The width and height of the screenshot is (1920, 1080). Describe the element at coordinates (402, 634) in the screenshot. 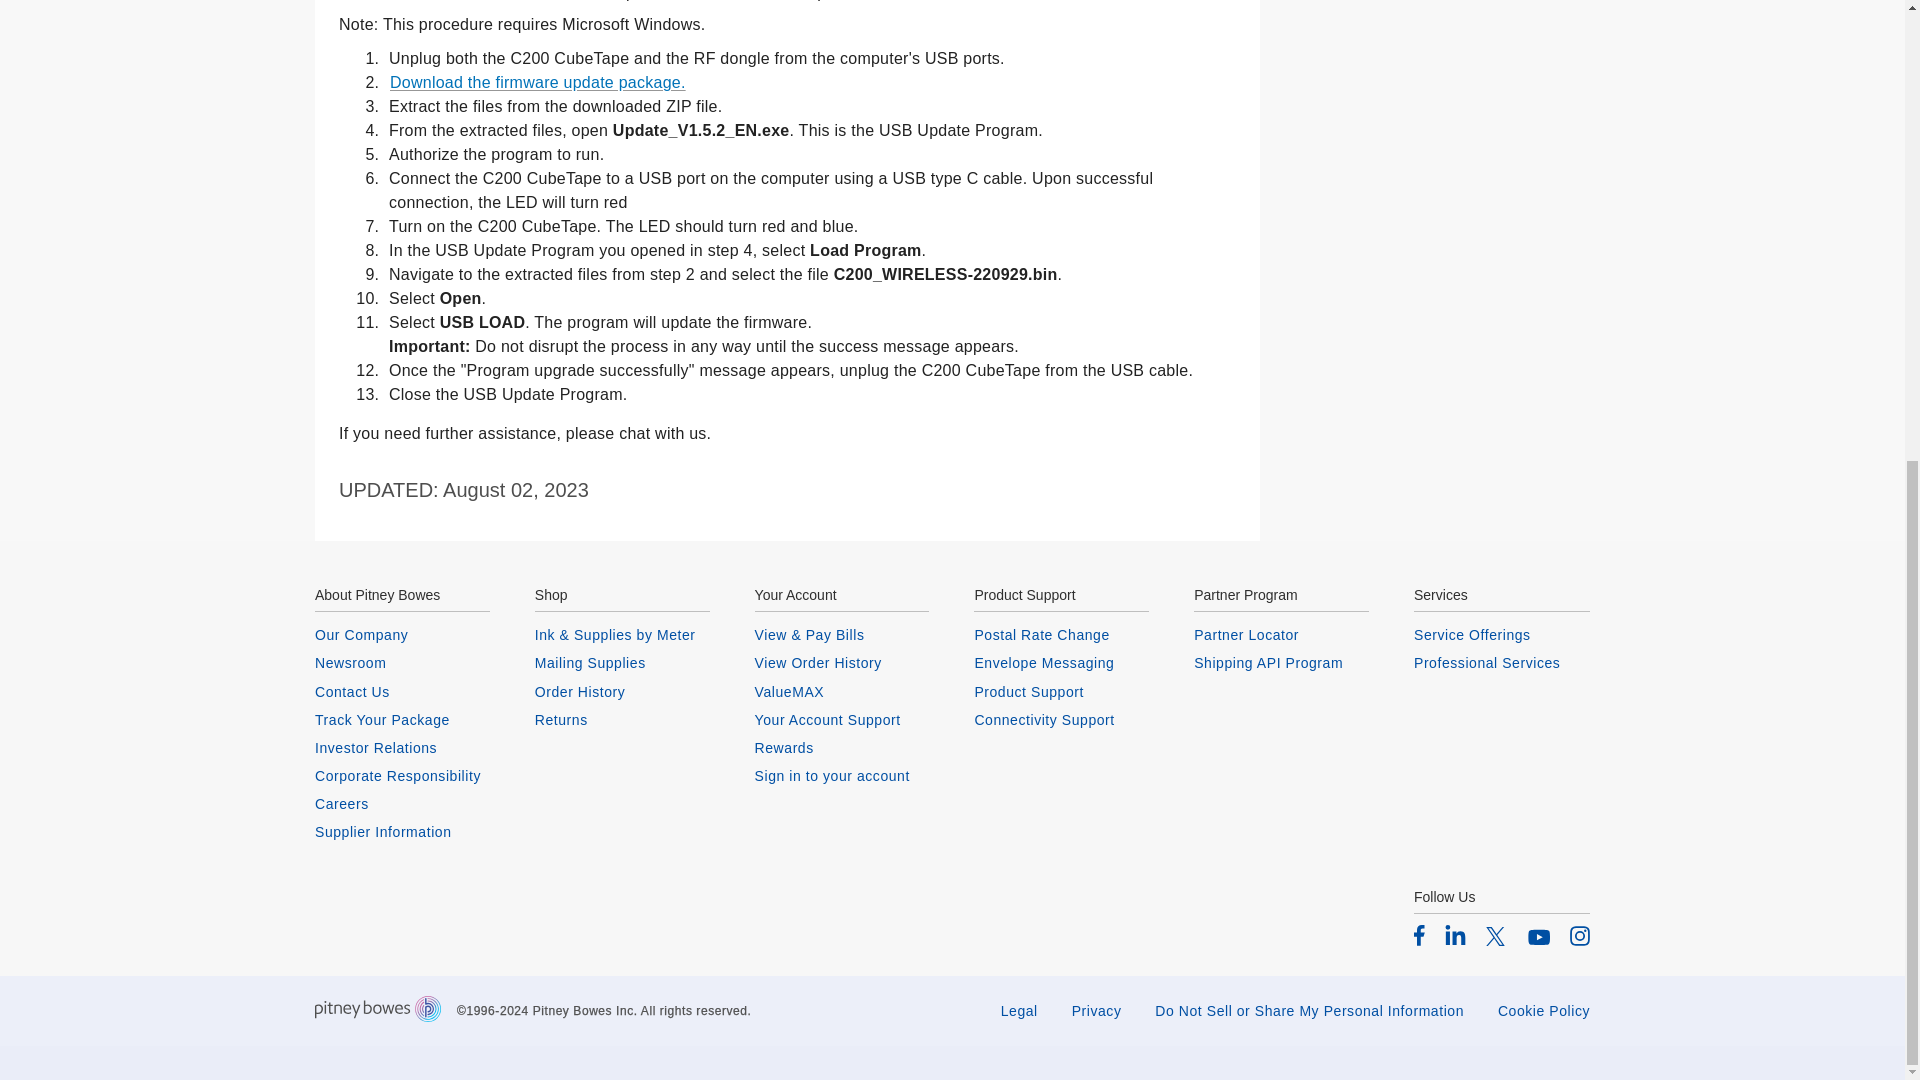

I see `Our Company` at that location.